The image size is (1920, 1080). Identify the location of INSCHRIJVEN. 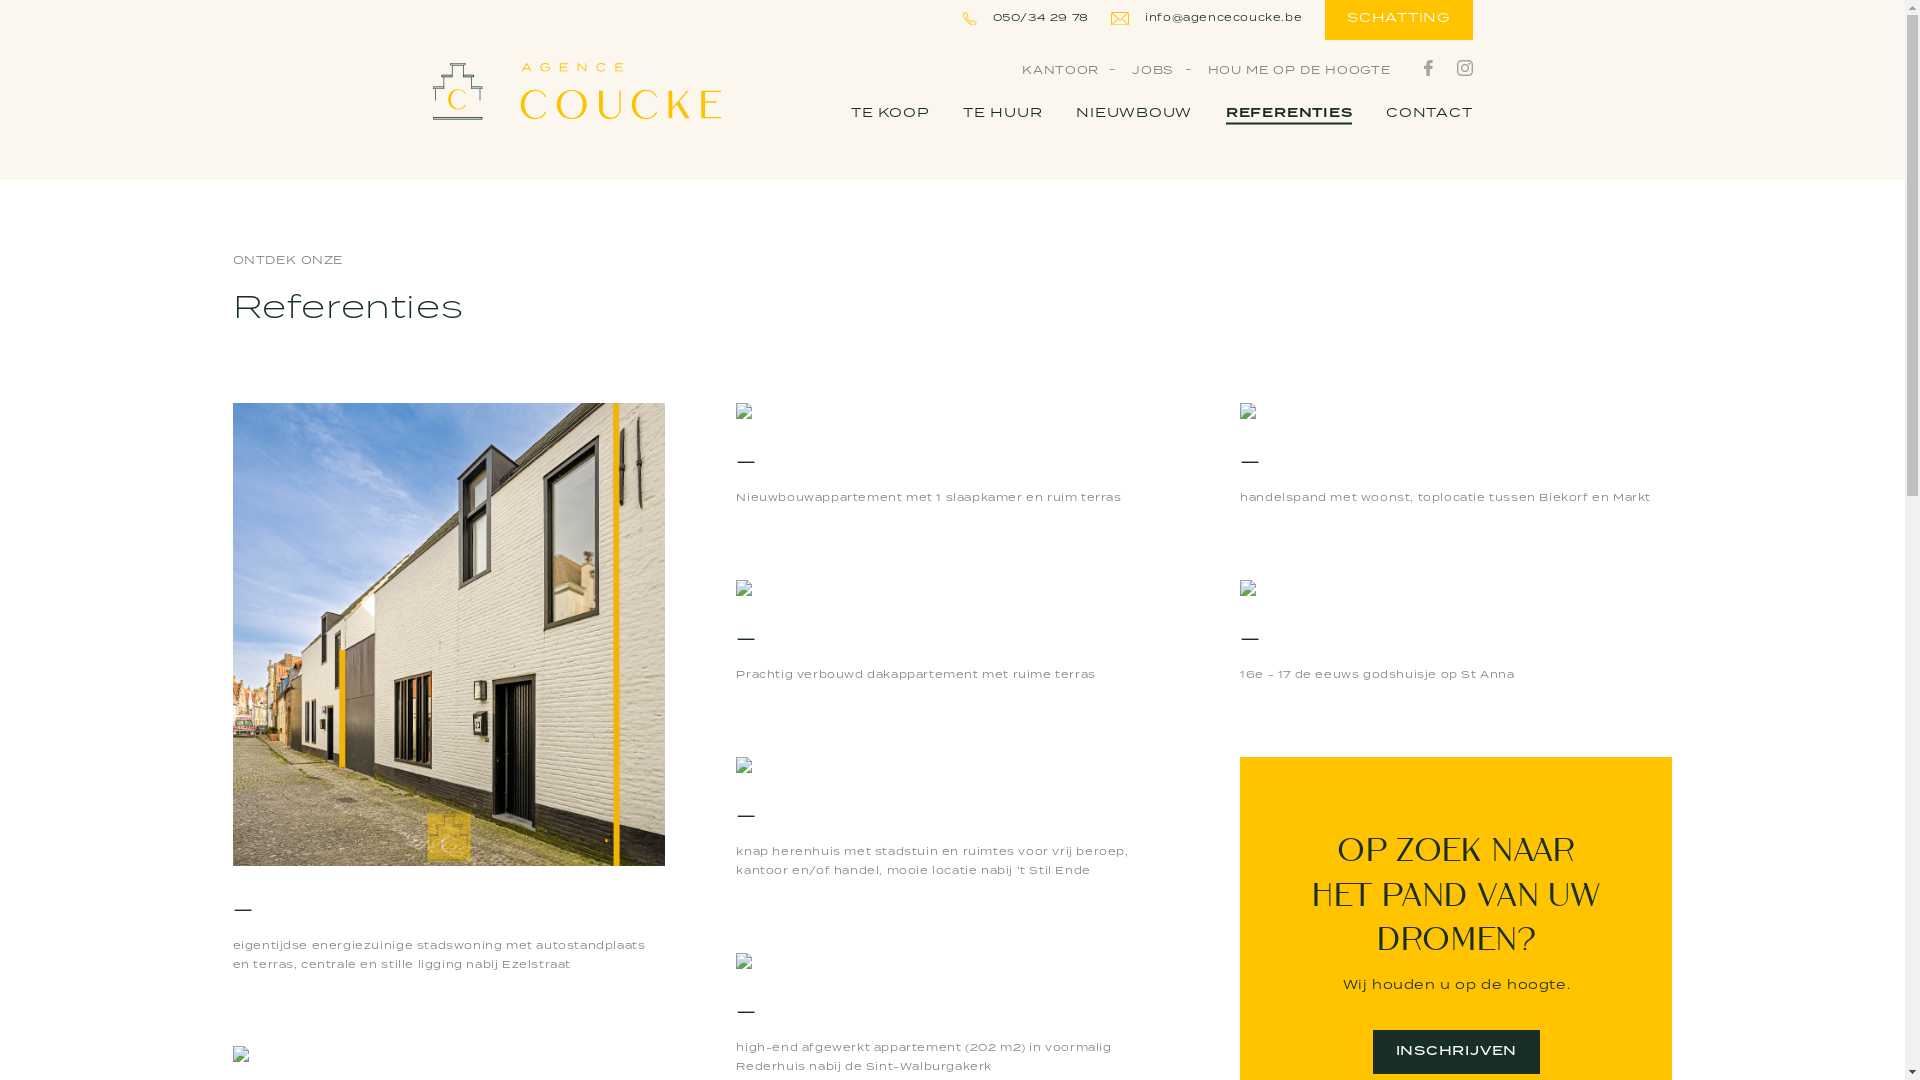
(1456, 1052).